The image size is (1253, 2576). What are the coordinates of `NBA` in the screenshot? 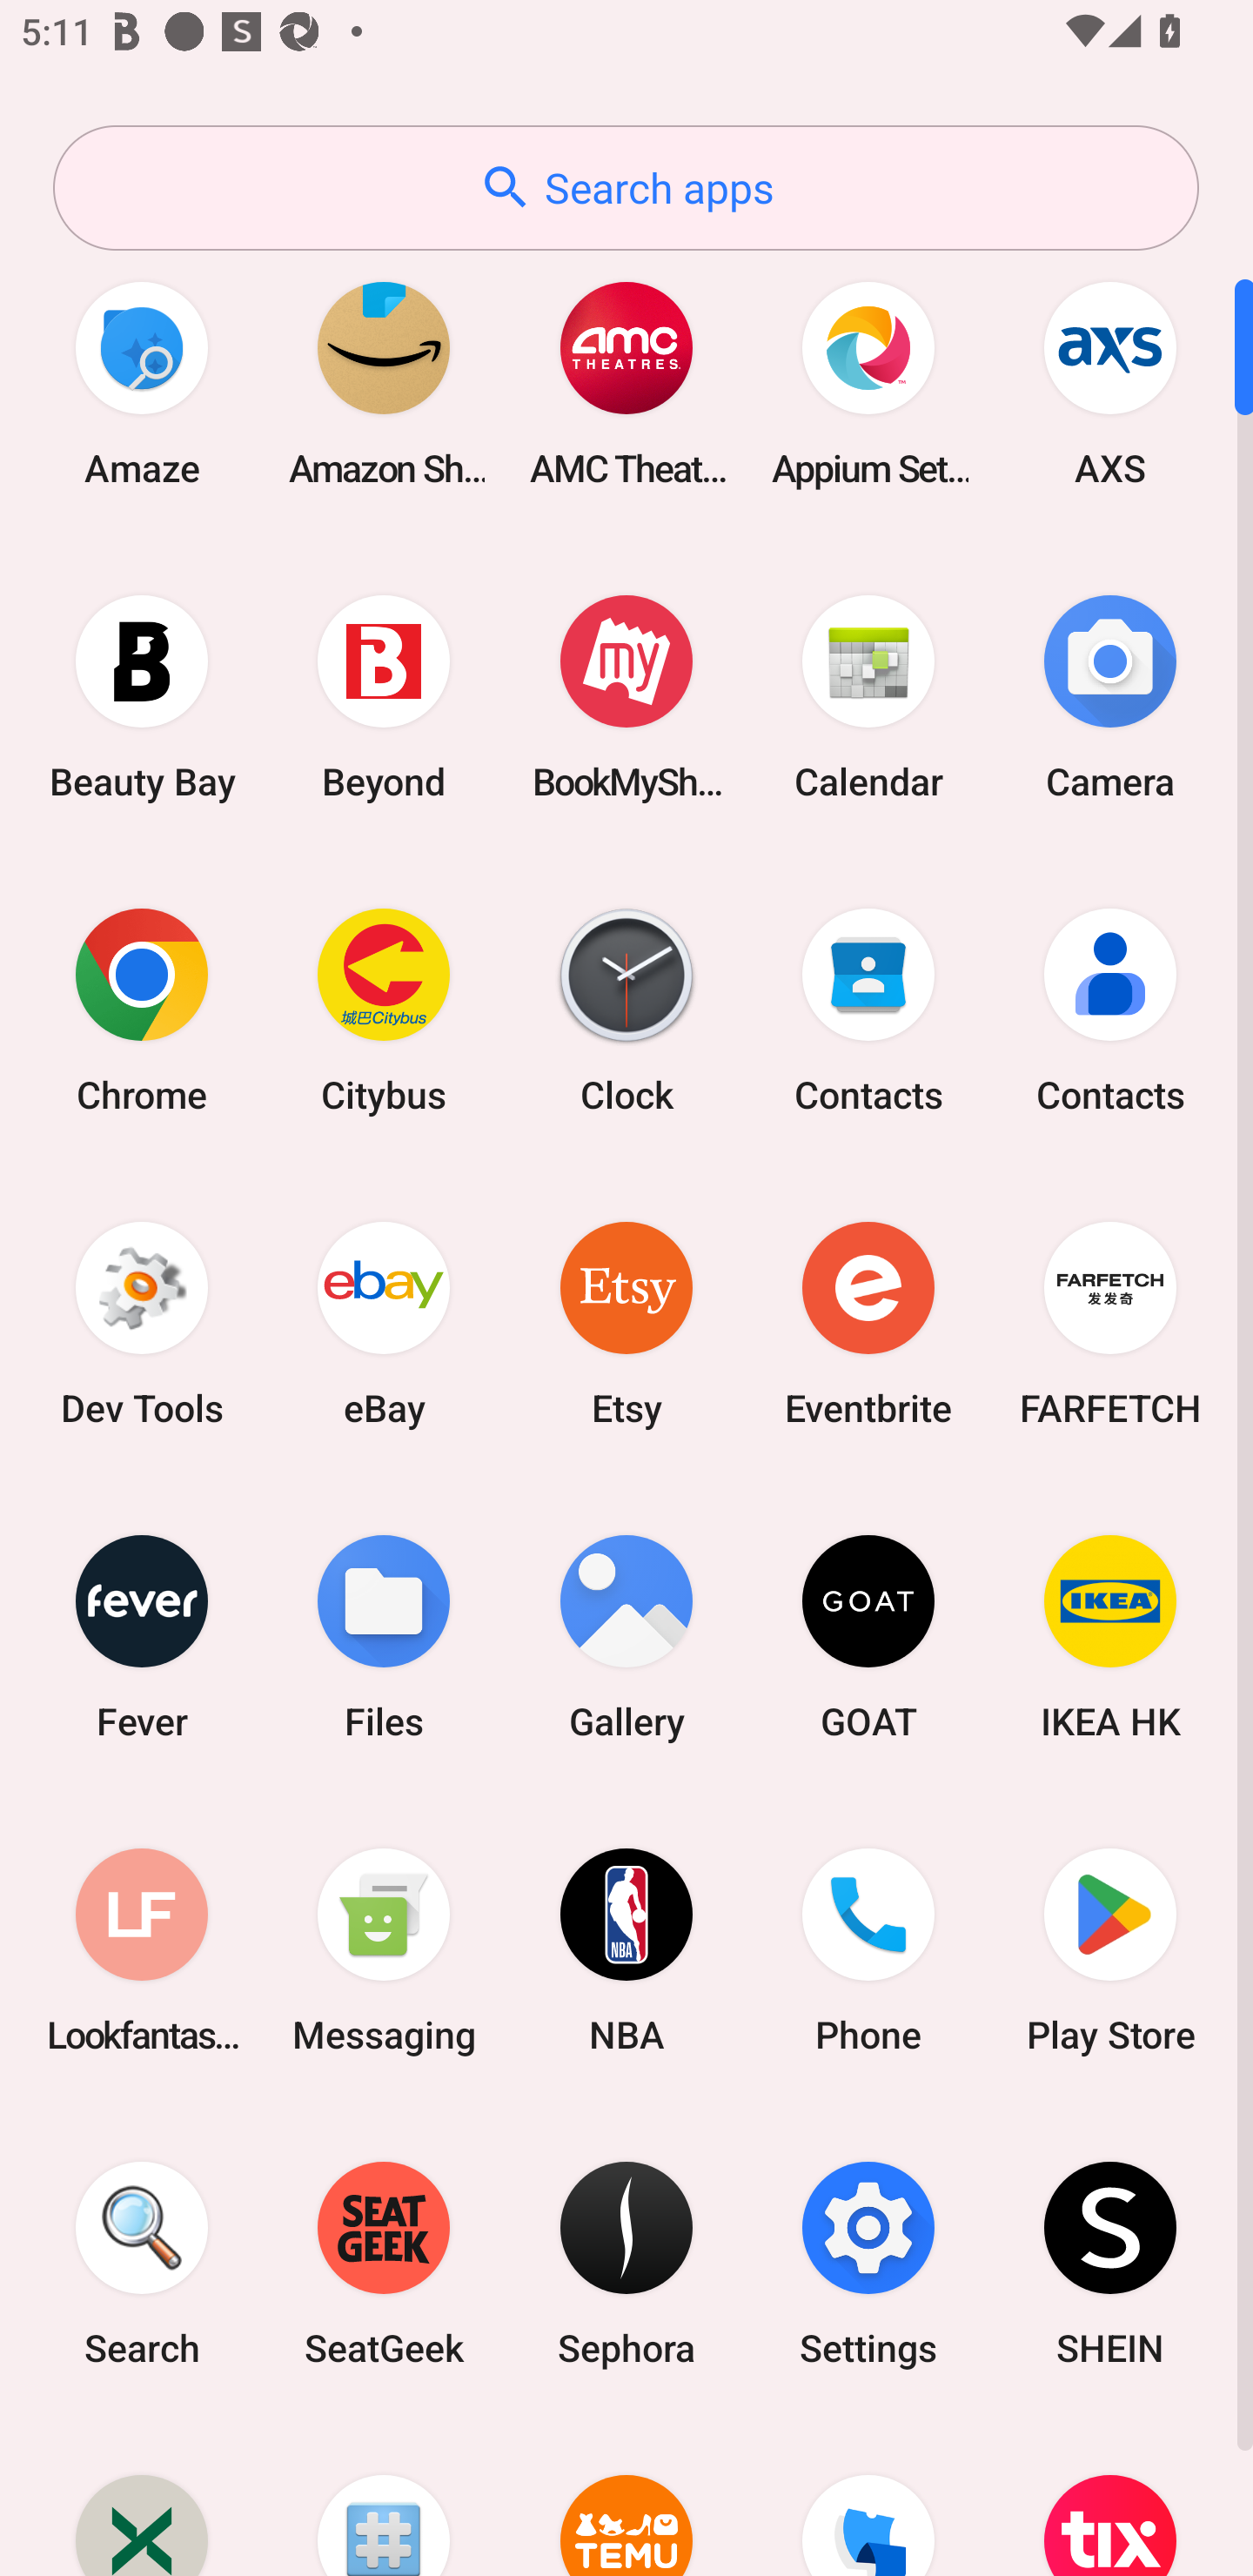 It's located at (626, 1949).